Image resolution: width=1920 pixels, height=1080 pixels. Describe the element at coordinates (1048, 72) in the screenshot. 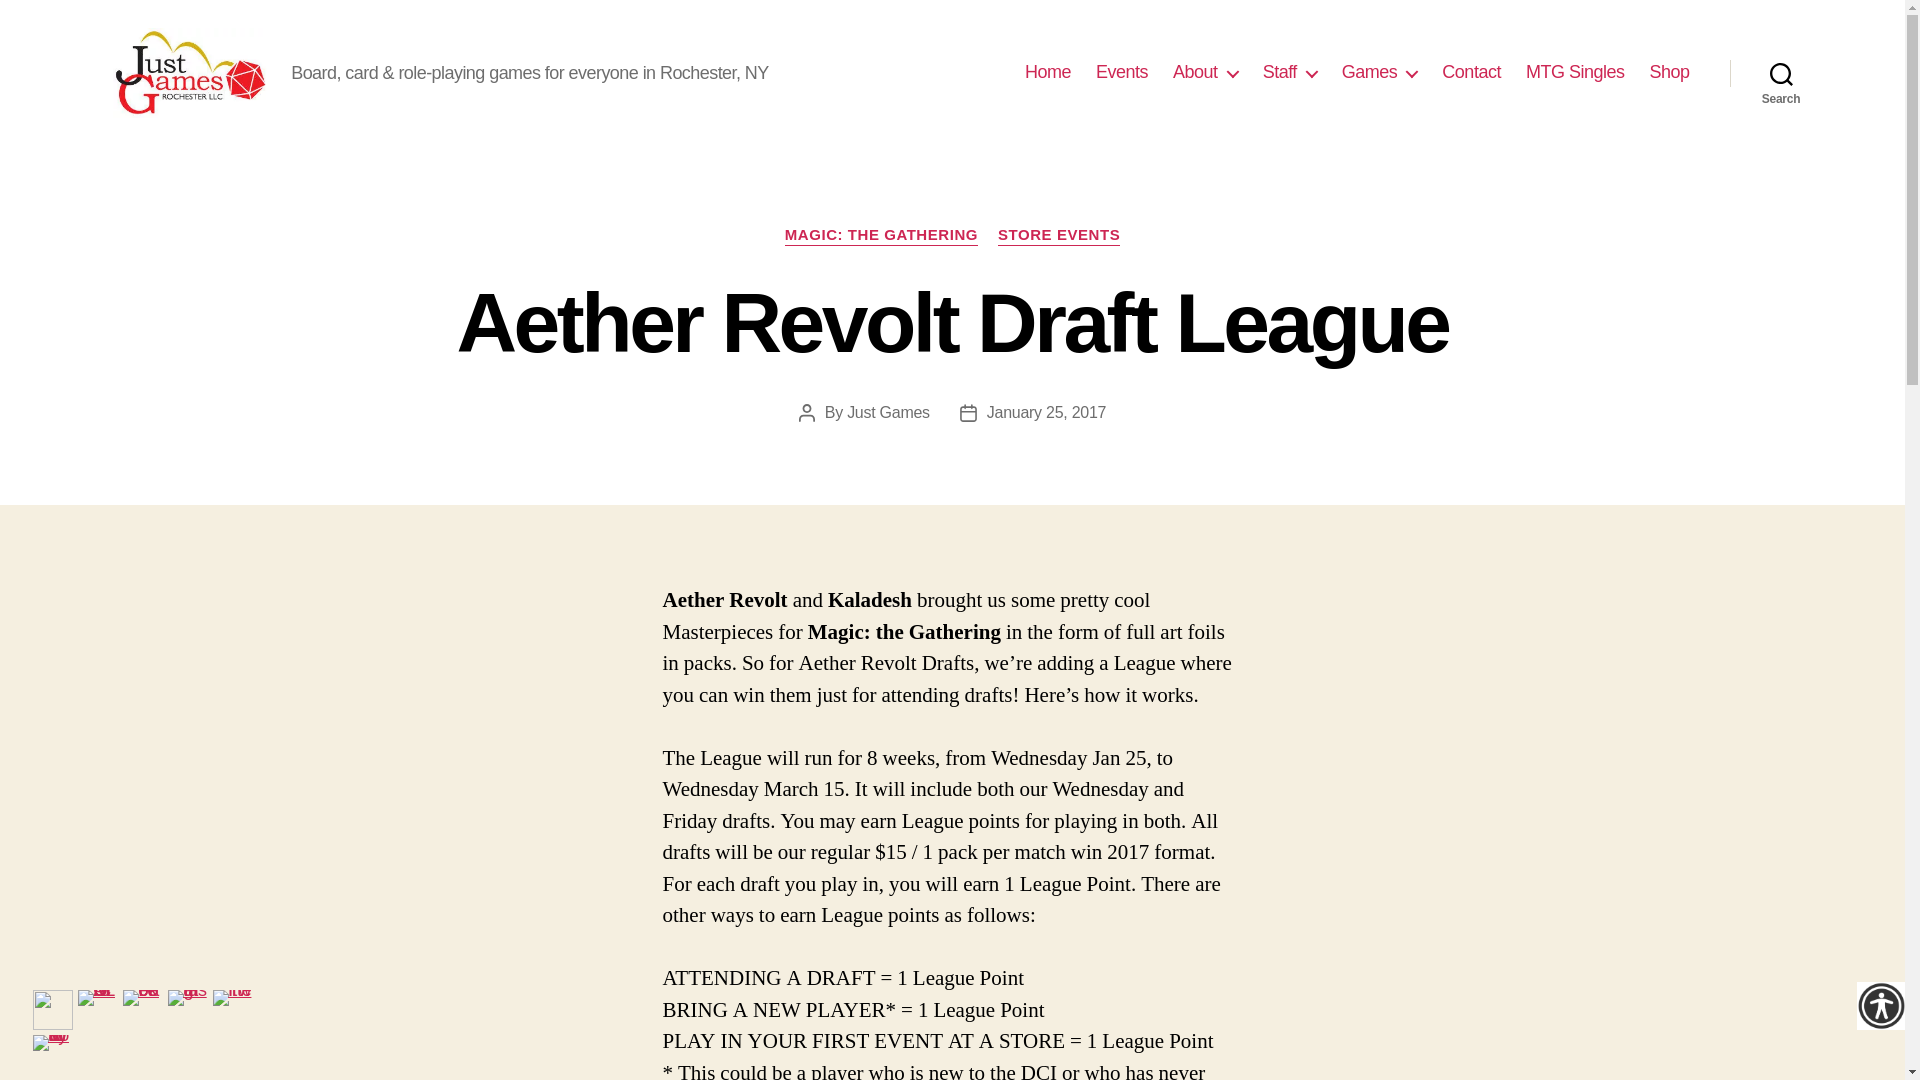

I see `Home` at that location.